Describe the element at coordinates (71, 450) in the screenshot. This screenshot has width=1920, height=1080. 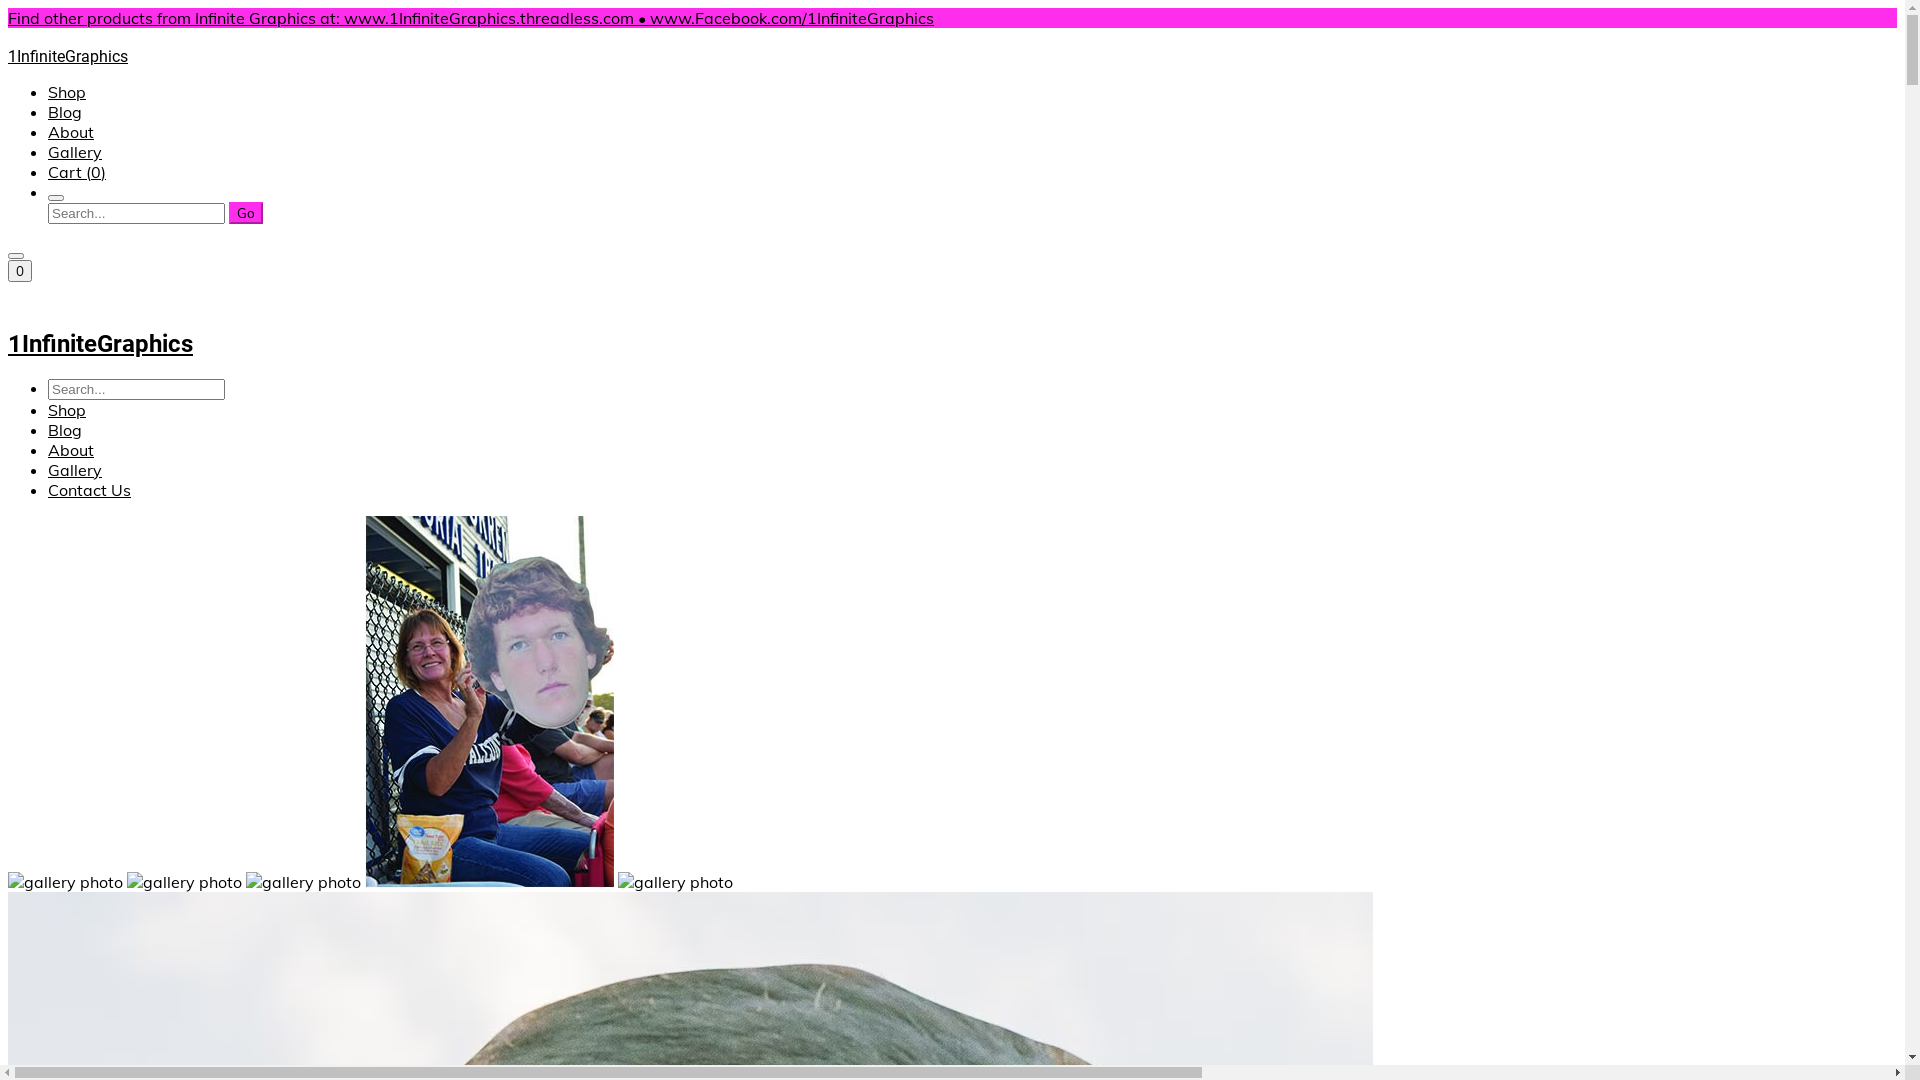
I see `About` at that location.